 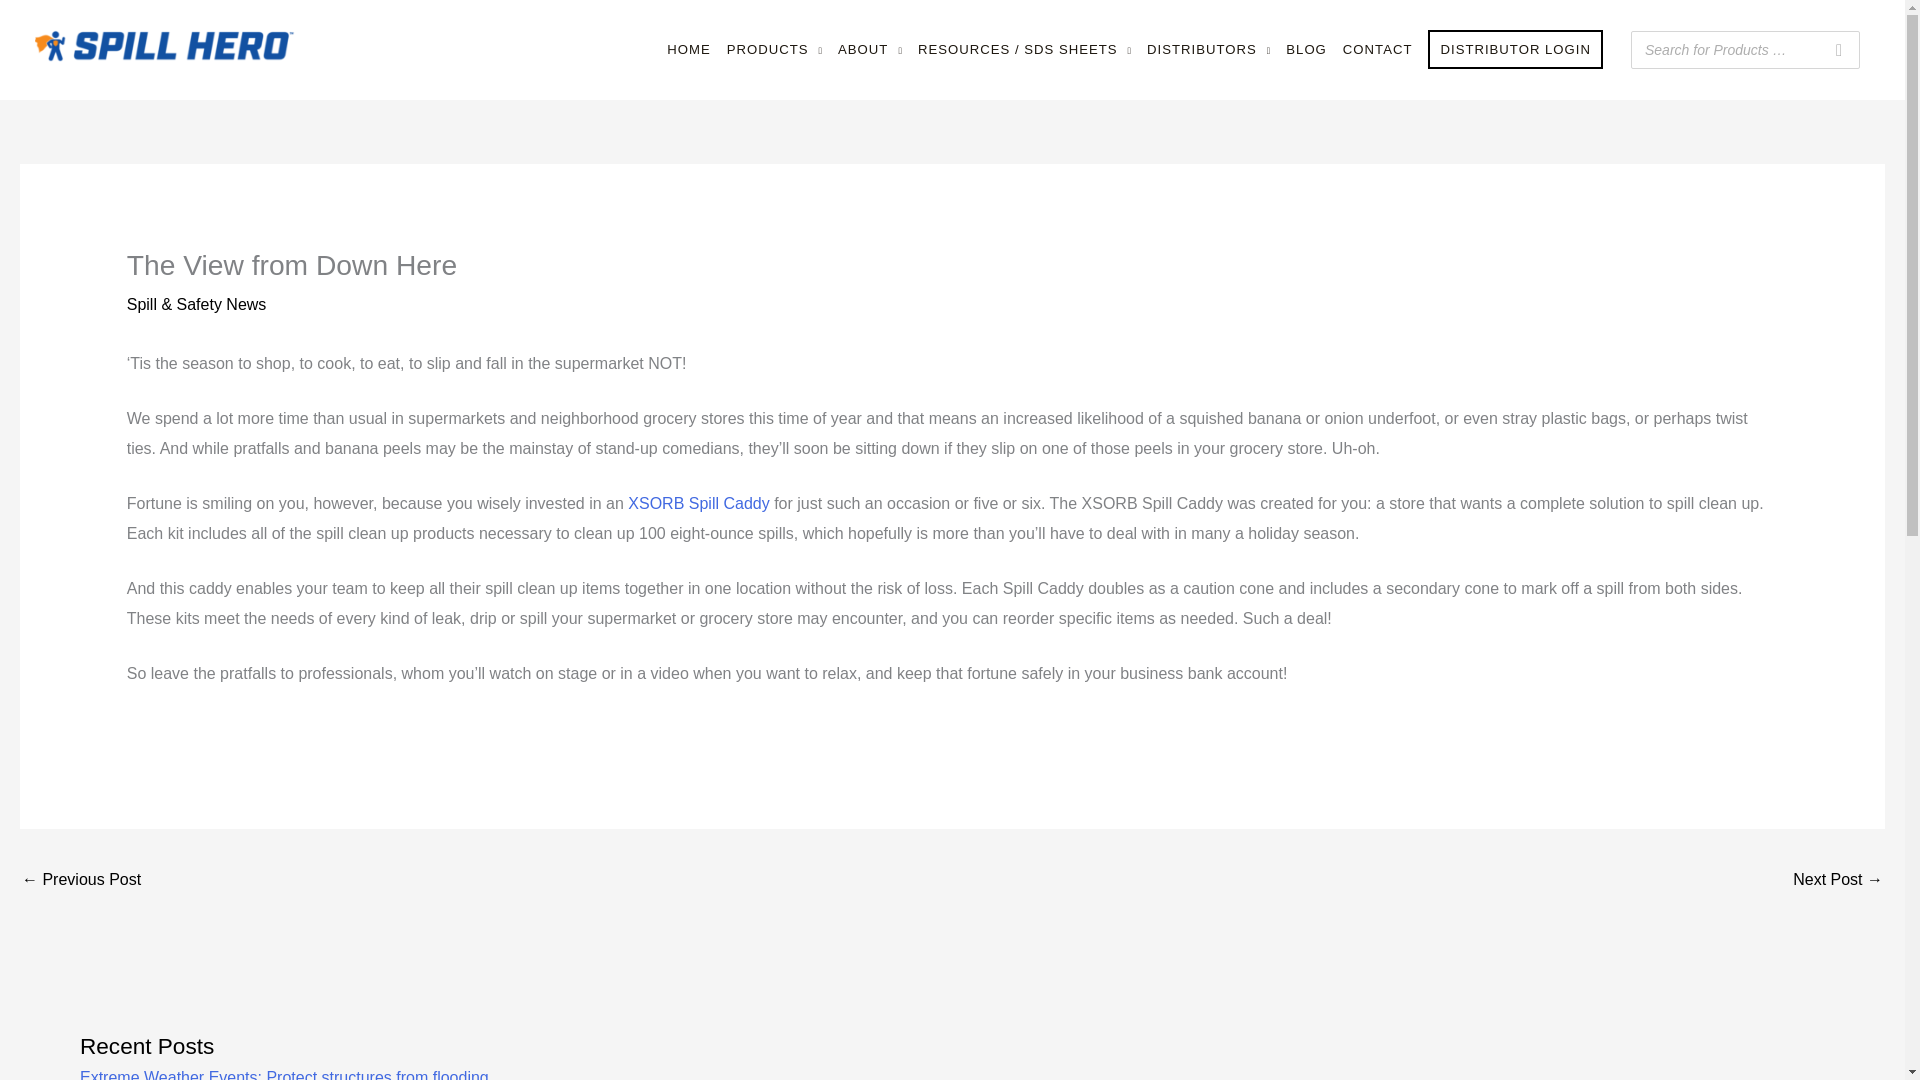 I want to click on DISTRIBUTORS, so click(x=1208, y=50).